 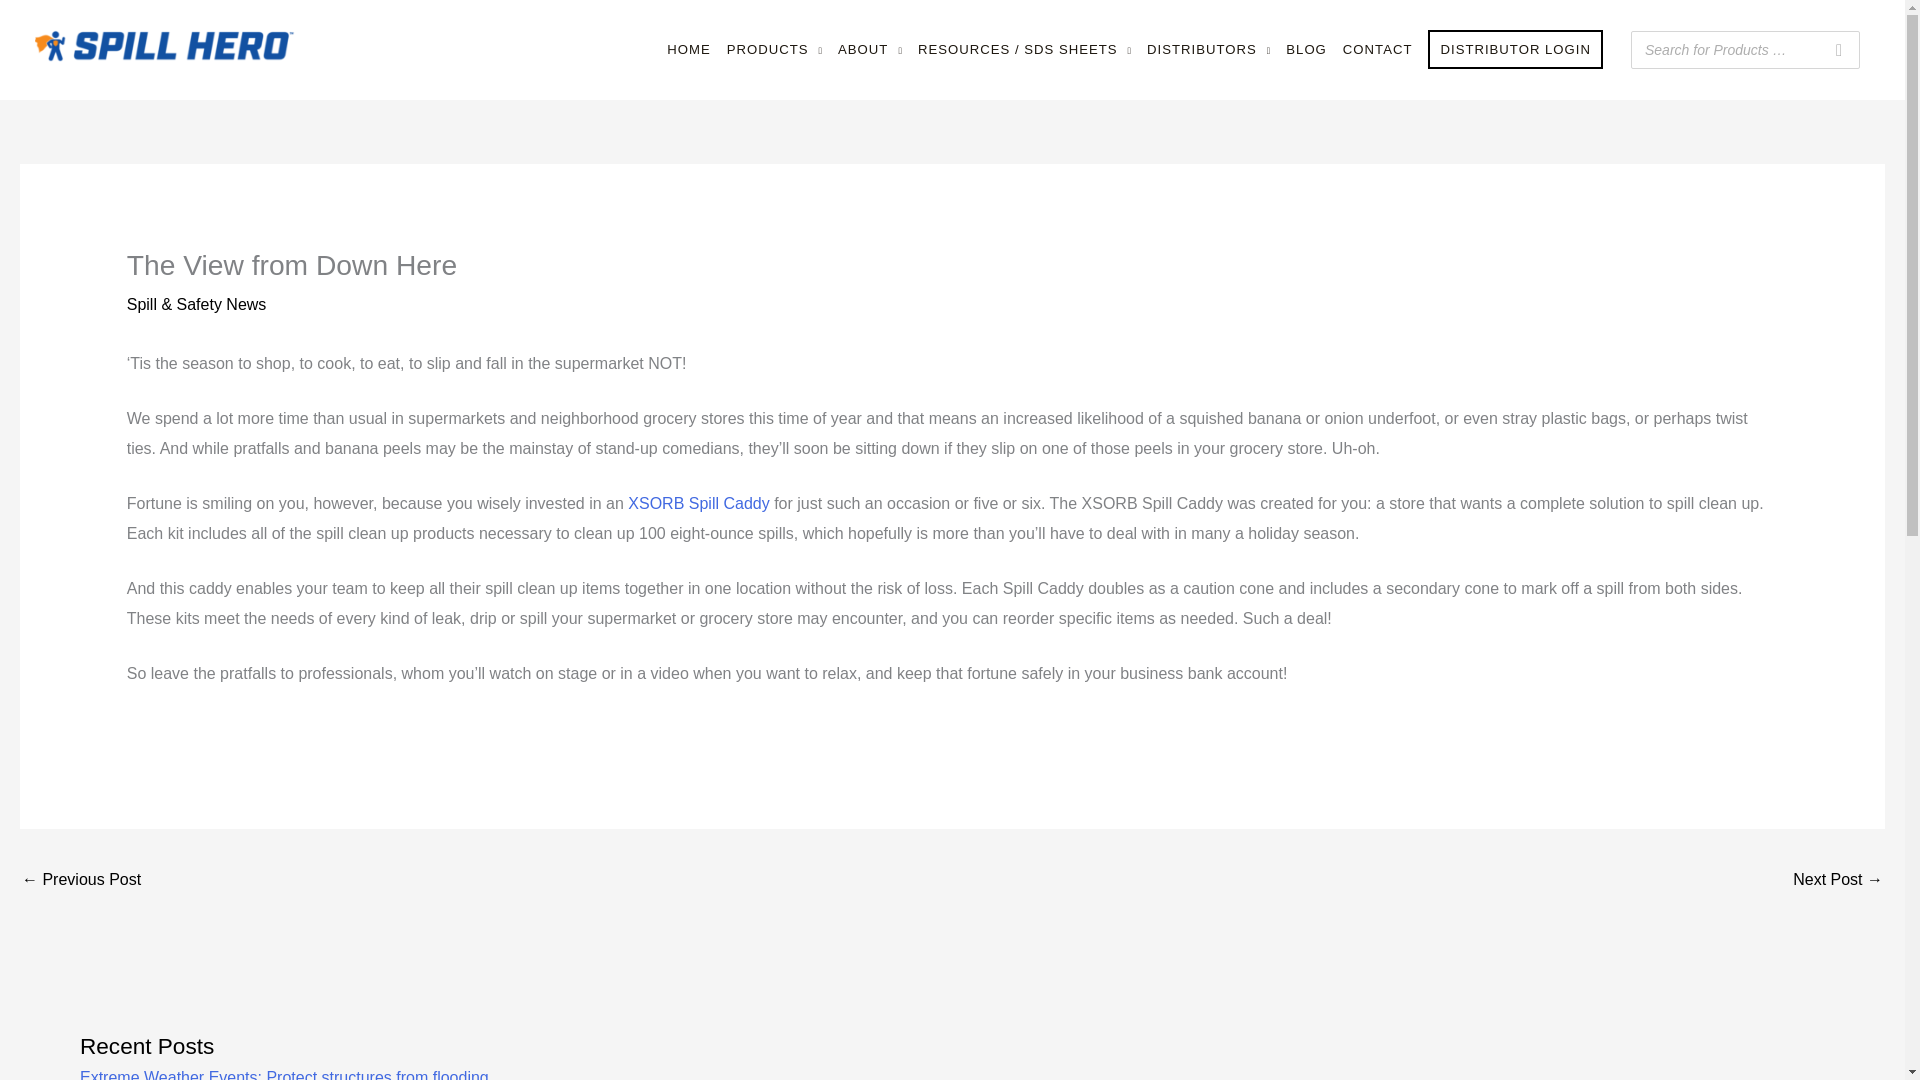 I want to click on DISTRIBUTORS, so click(x=1208, y=50).